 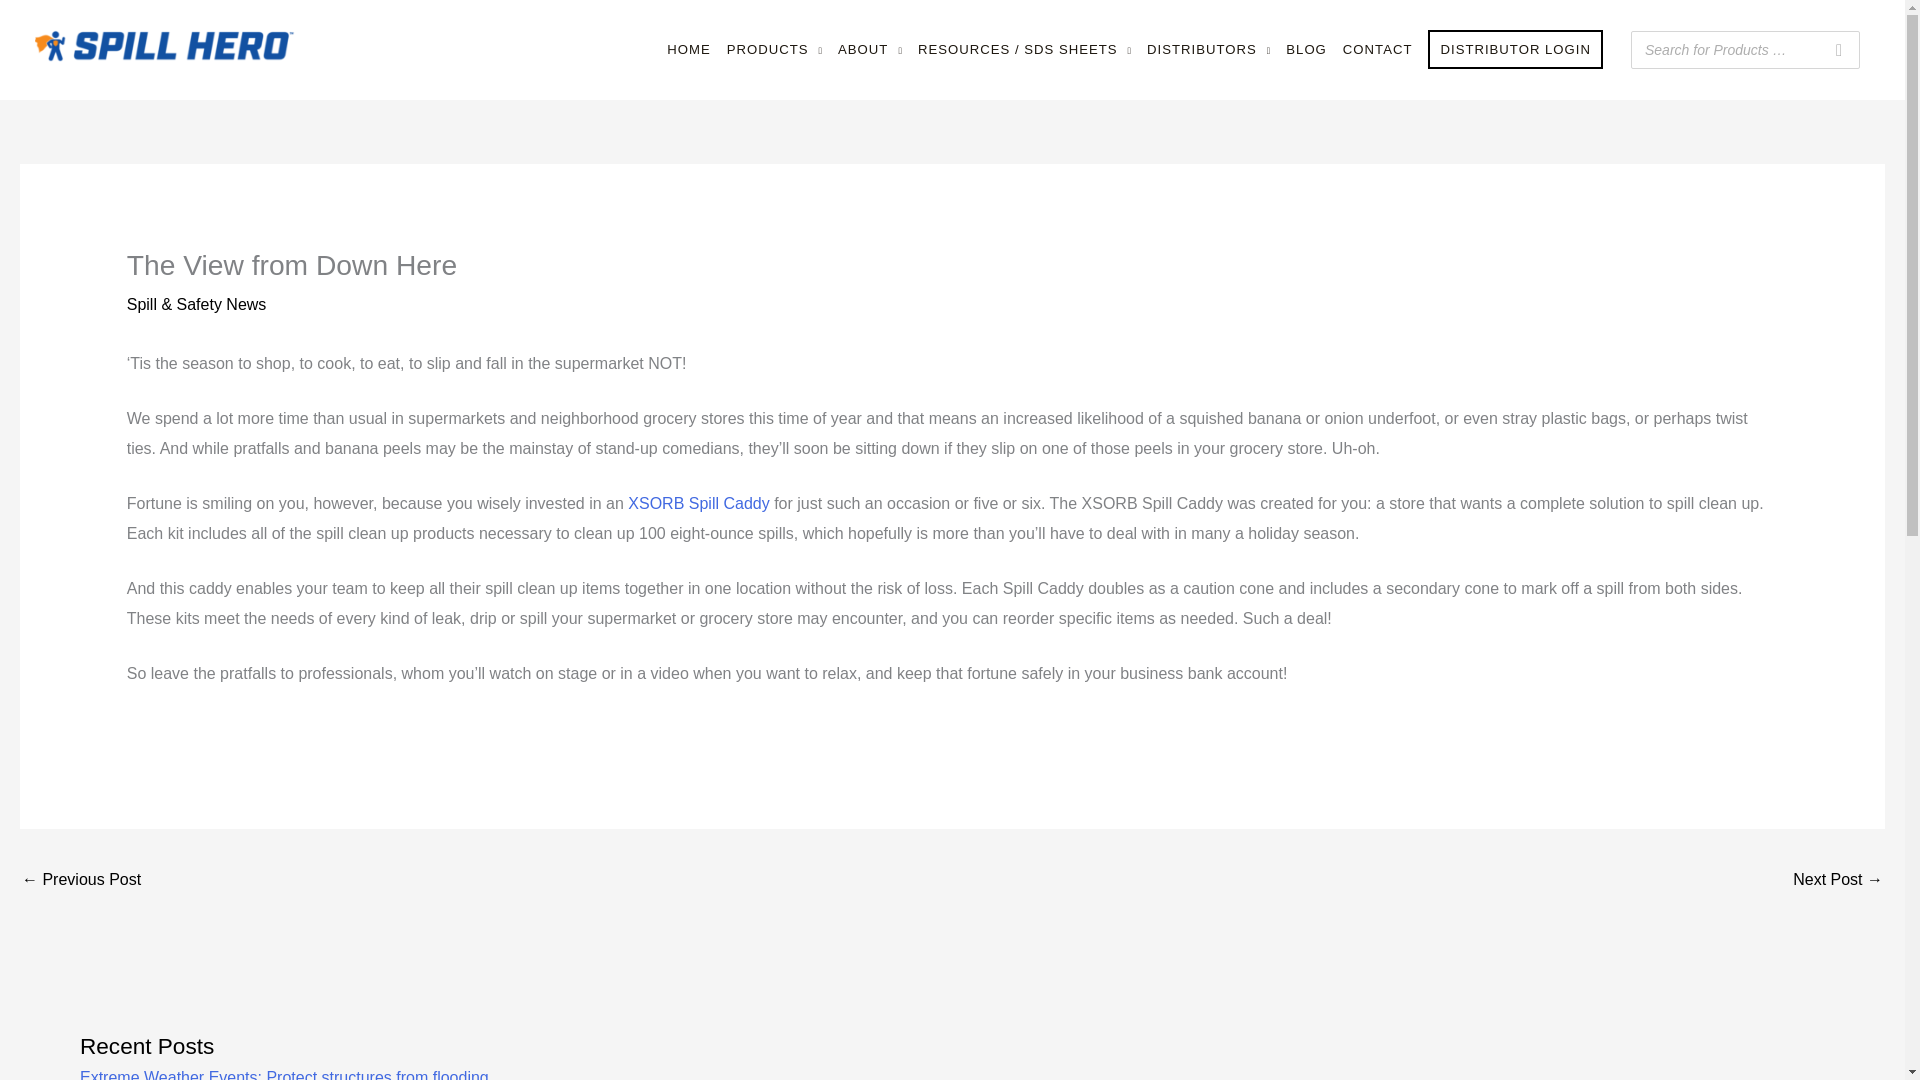 I want to click on DISTRIBUTORS, so click(x=1208, y=50).